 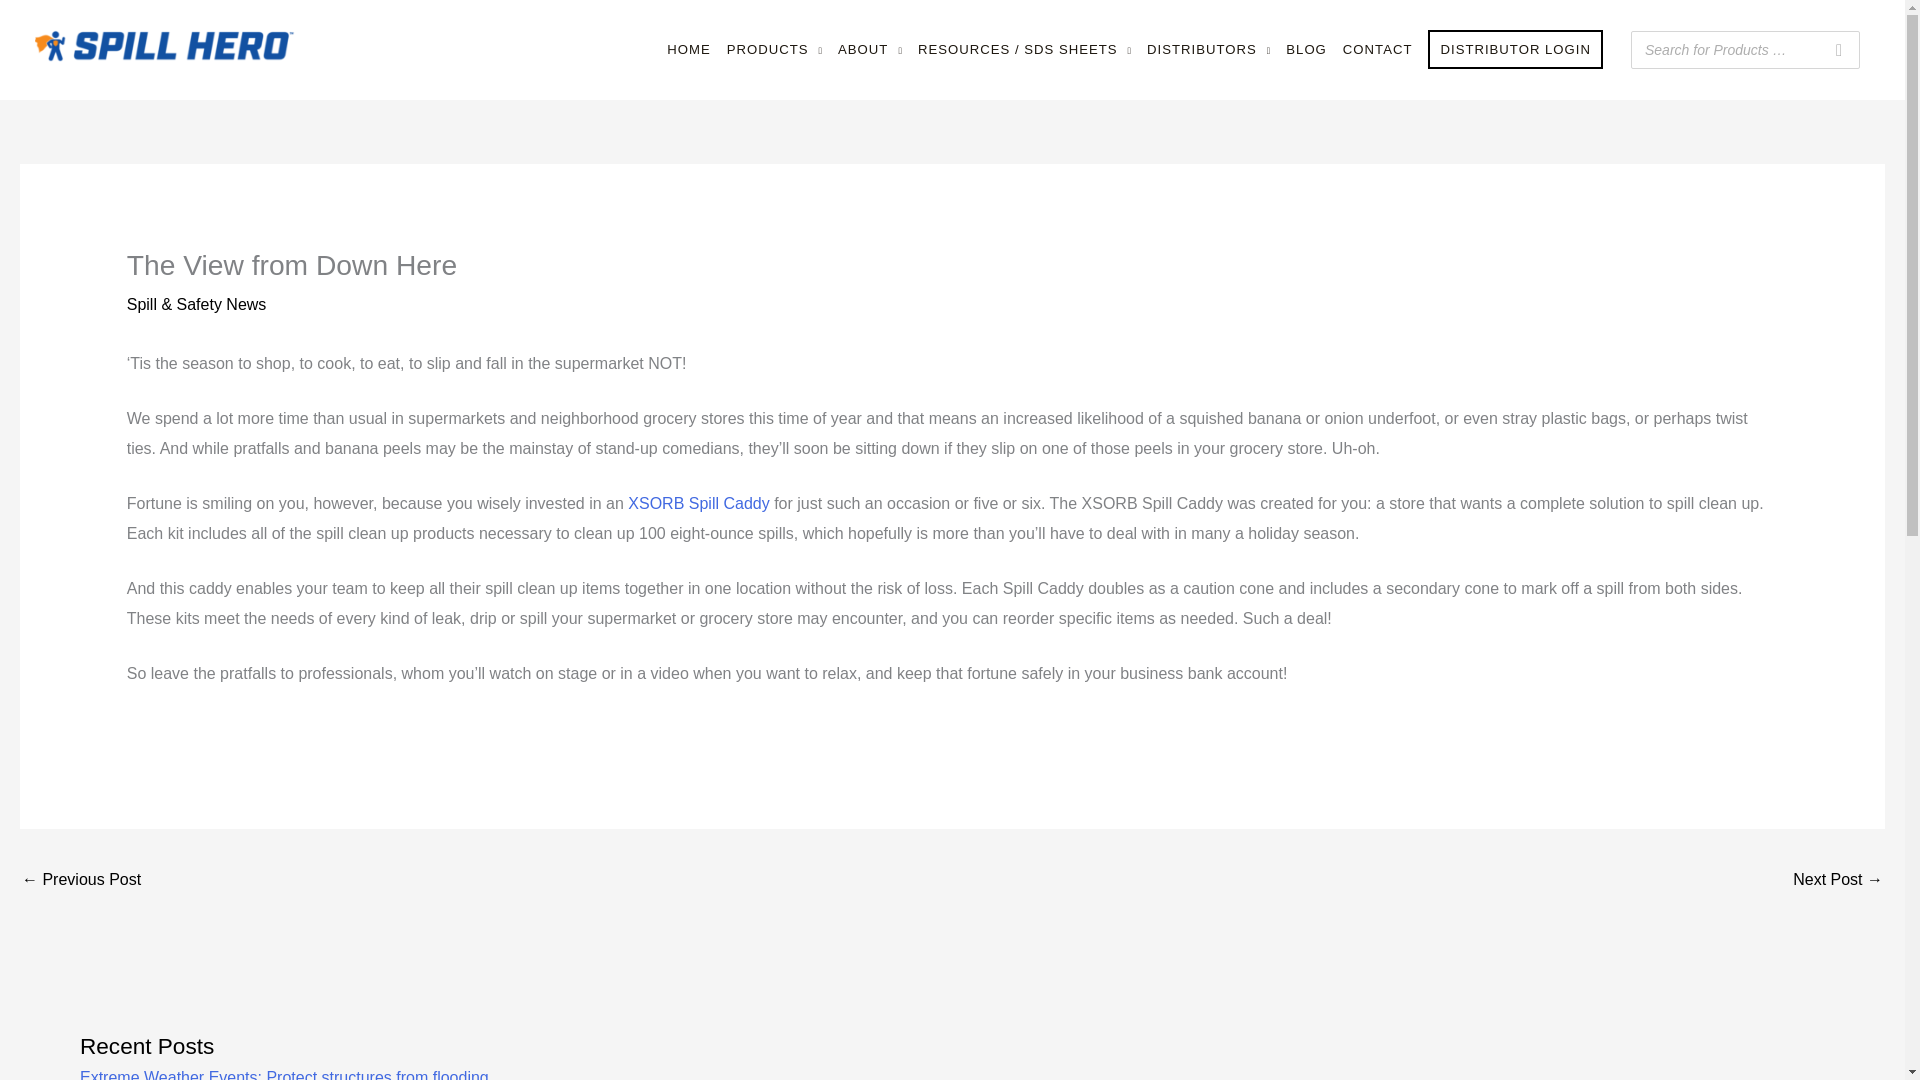 I want to click on DISTRIBUTORS, so click(x=1208, y=50).